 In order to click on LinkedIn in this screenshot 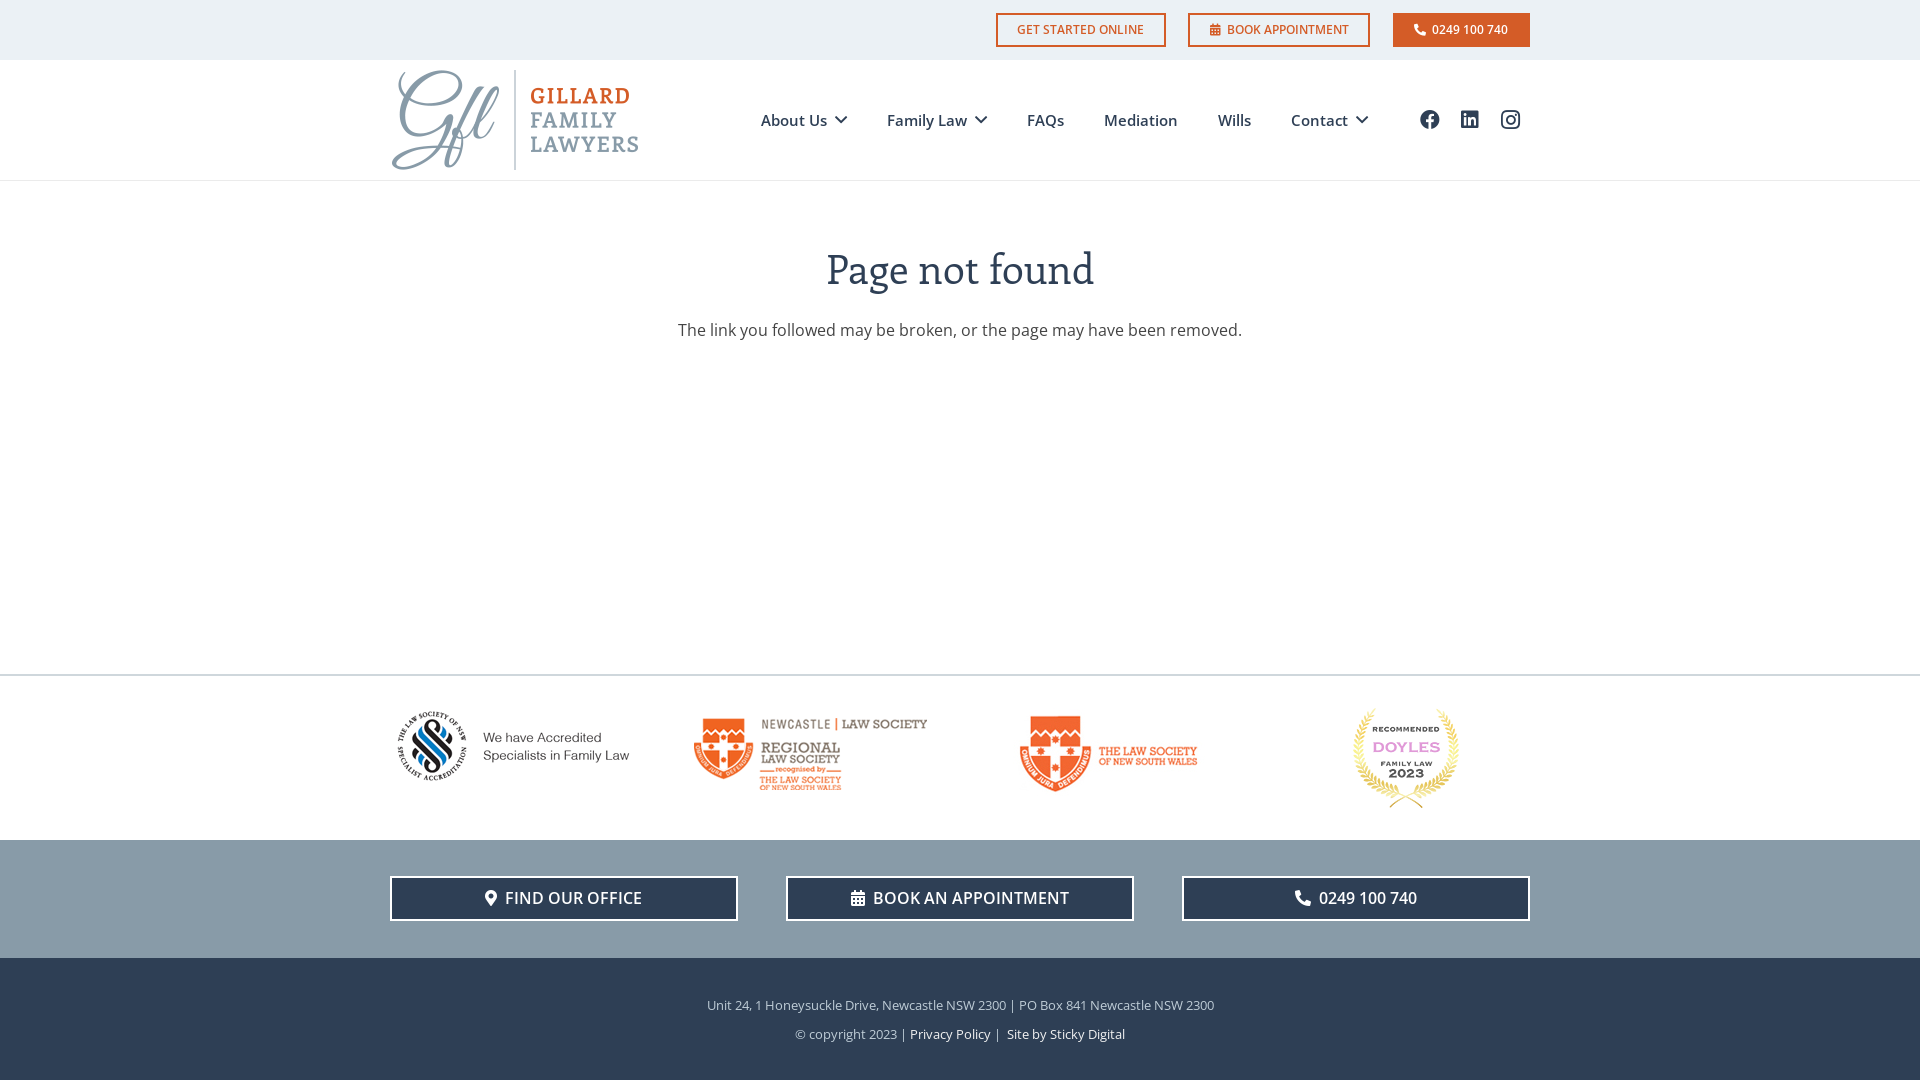, I will do `click(1470, 120)`.